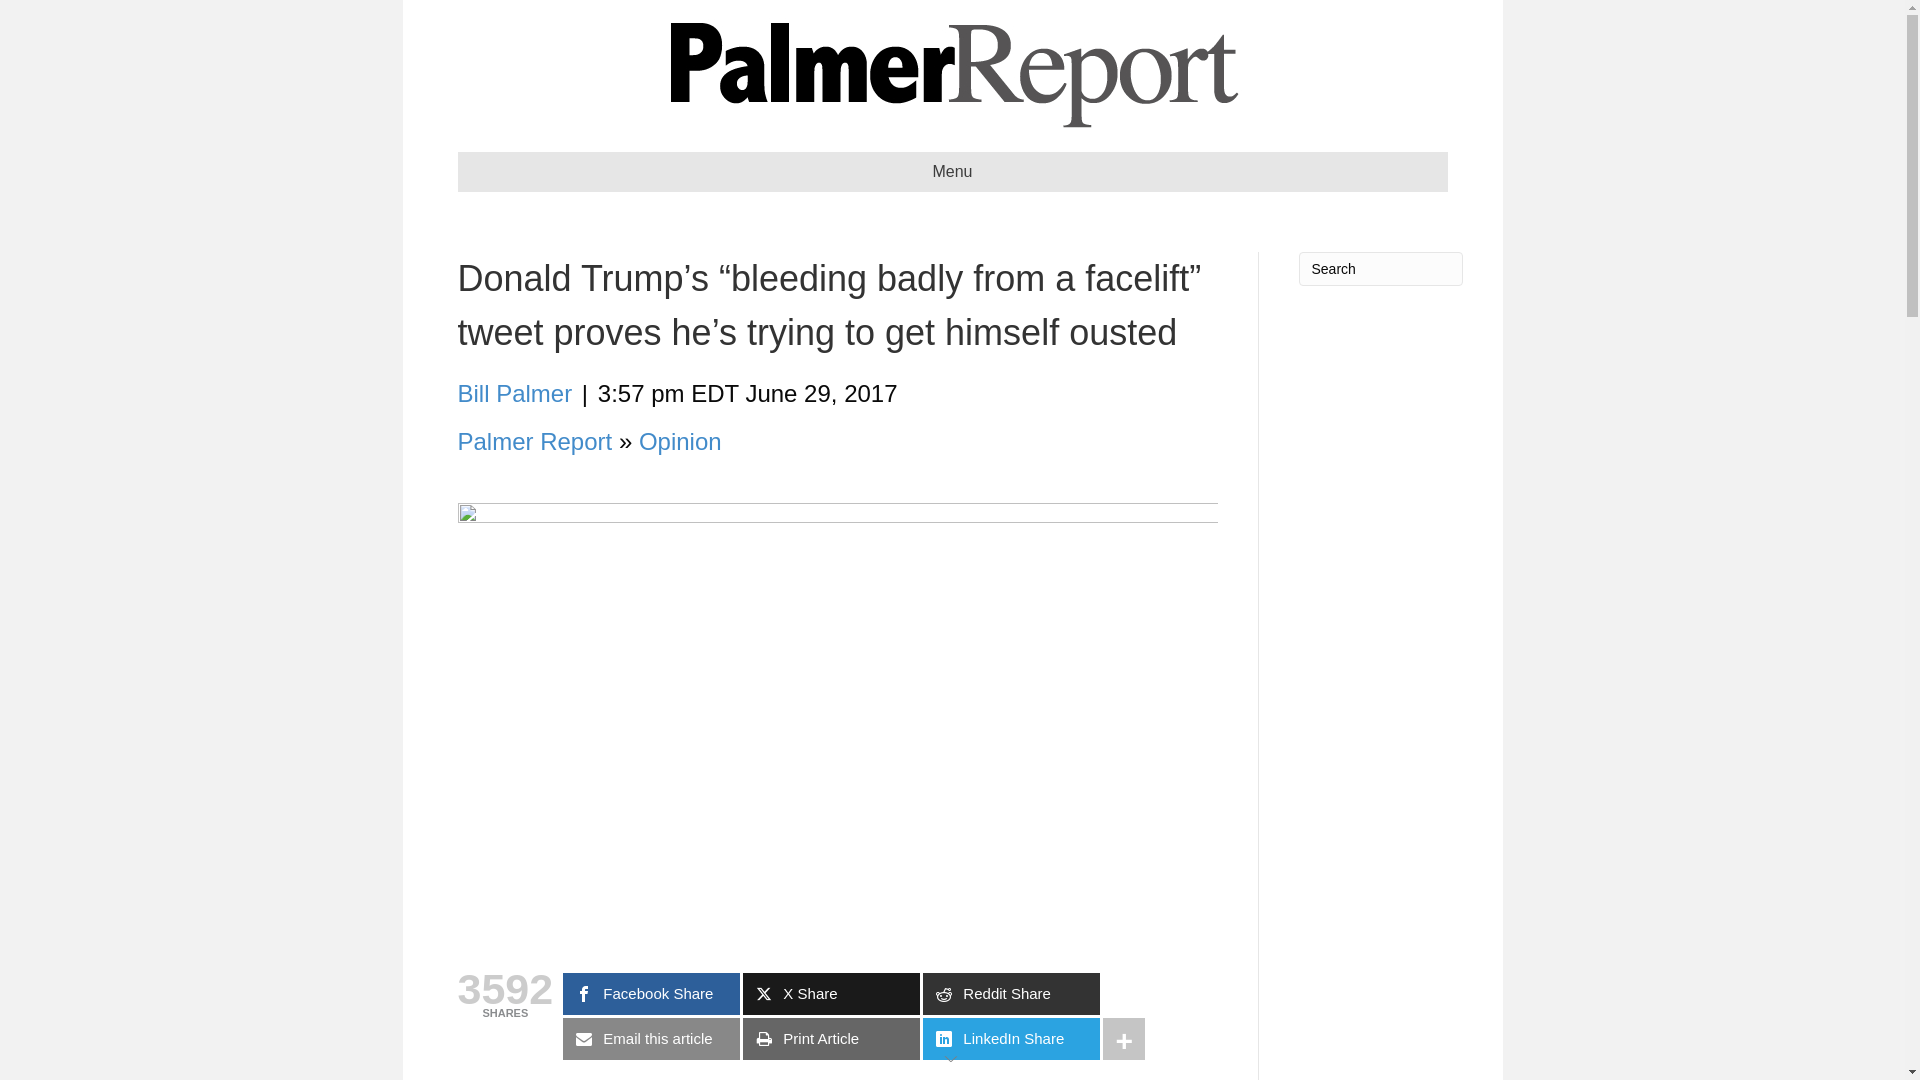 Image resolution: width=1920 pixels, height=1080 pixels. What do you see at coordinates (952, 172) in the screenshot?
I see `Menu` at bounding box center [952, 172].